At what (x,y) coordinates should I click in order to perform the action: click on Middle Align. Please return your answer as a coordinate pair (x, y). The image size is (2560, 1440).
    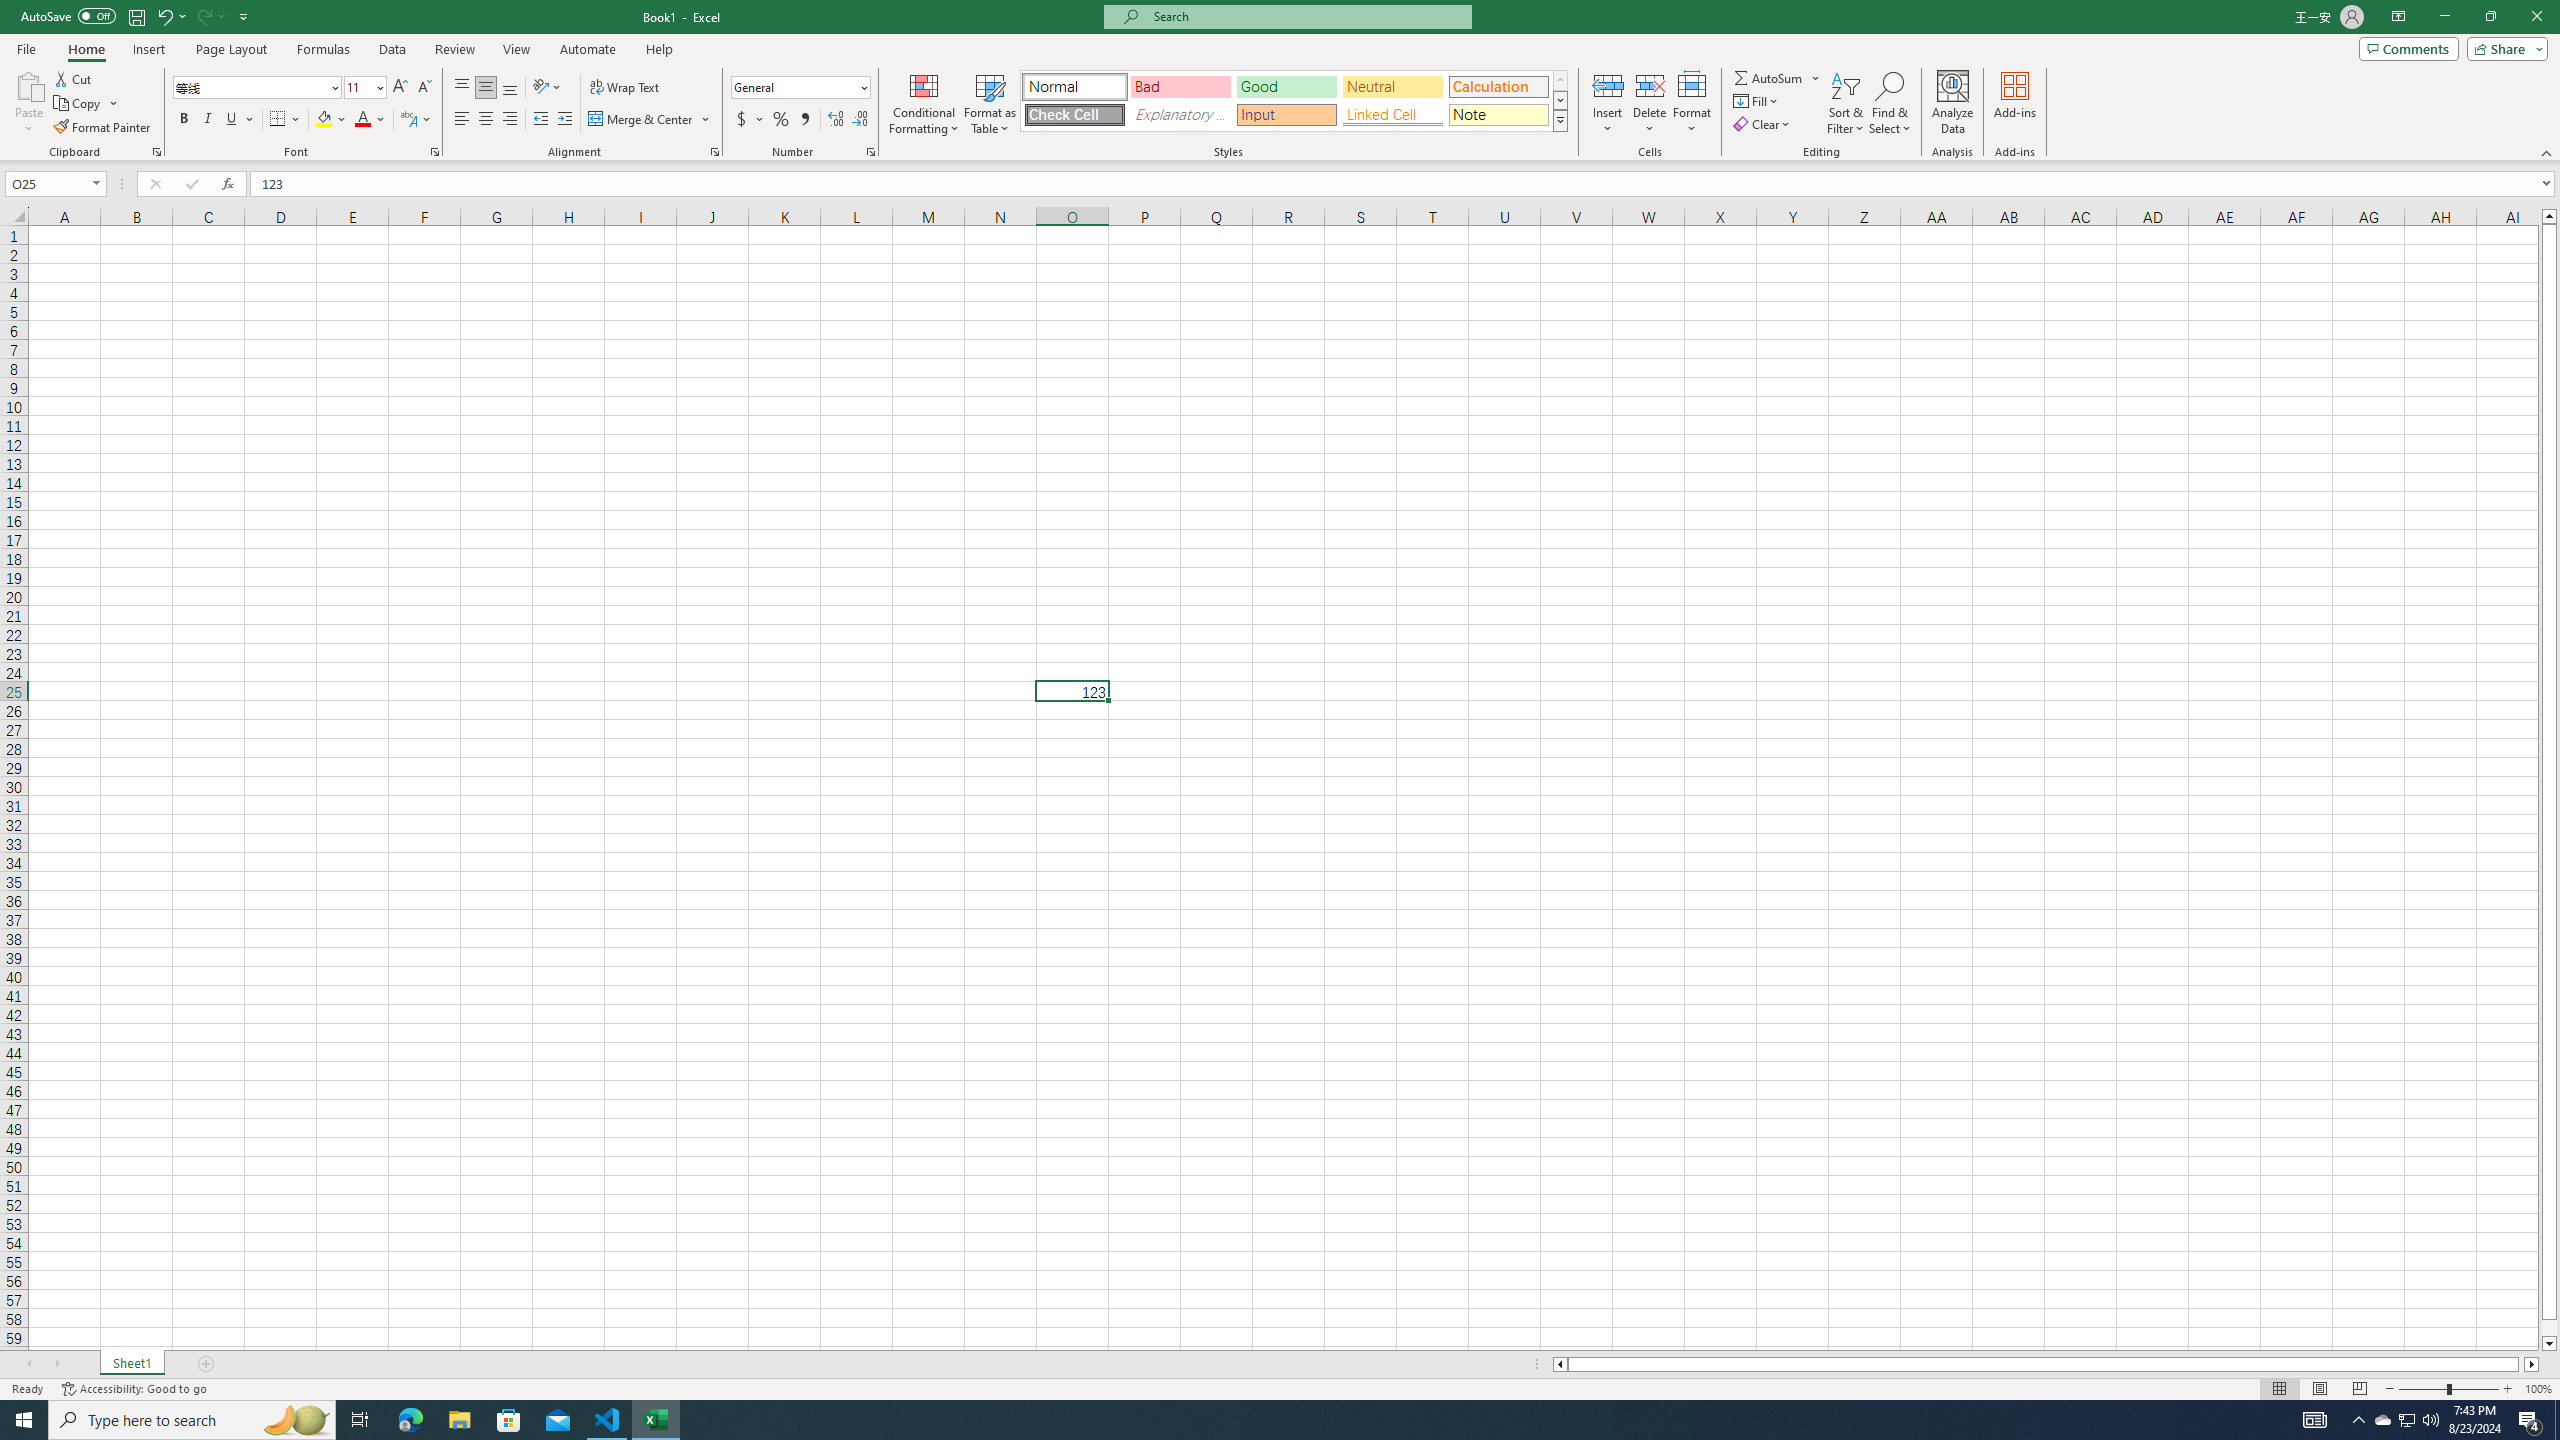
    Looking at the image, I should click on (486, 88).